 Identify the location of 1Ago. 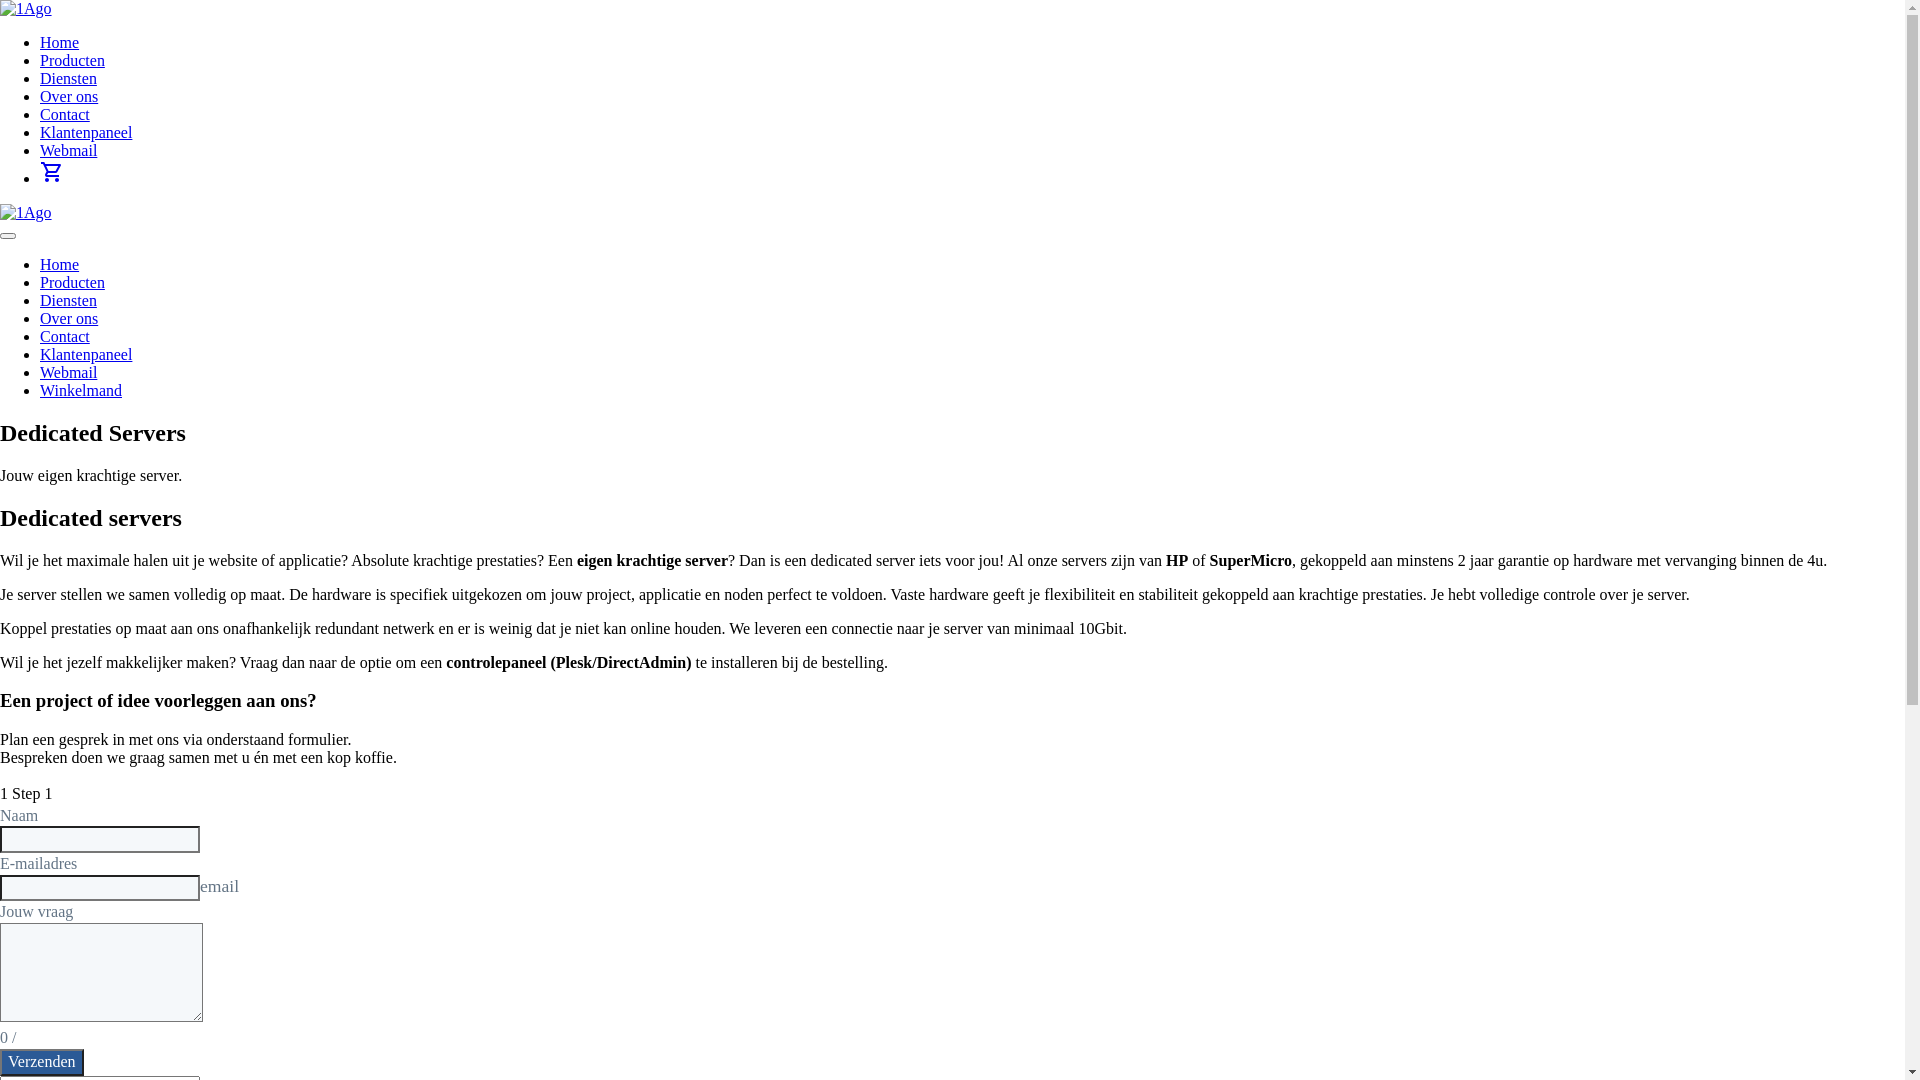
(26, 9).